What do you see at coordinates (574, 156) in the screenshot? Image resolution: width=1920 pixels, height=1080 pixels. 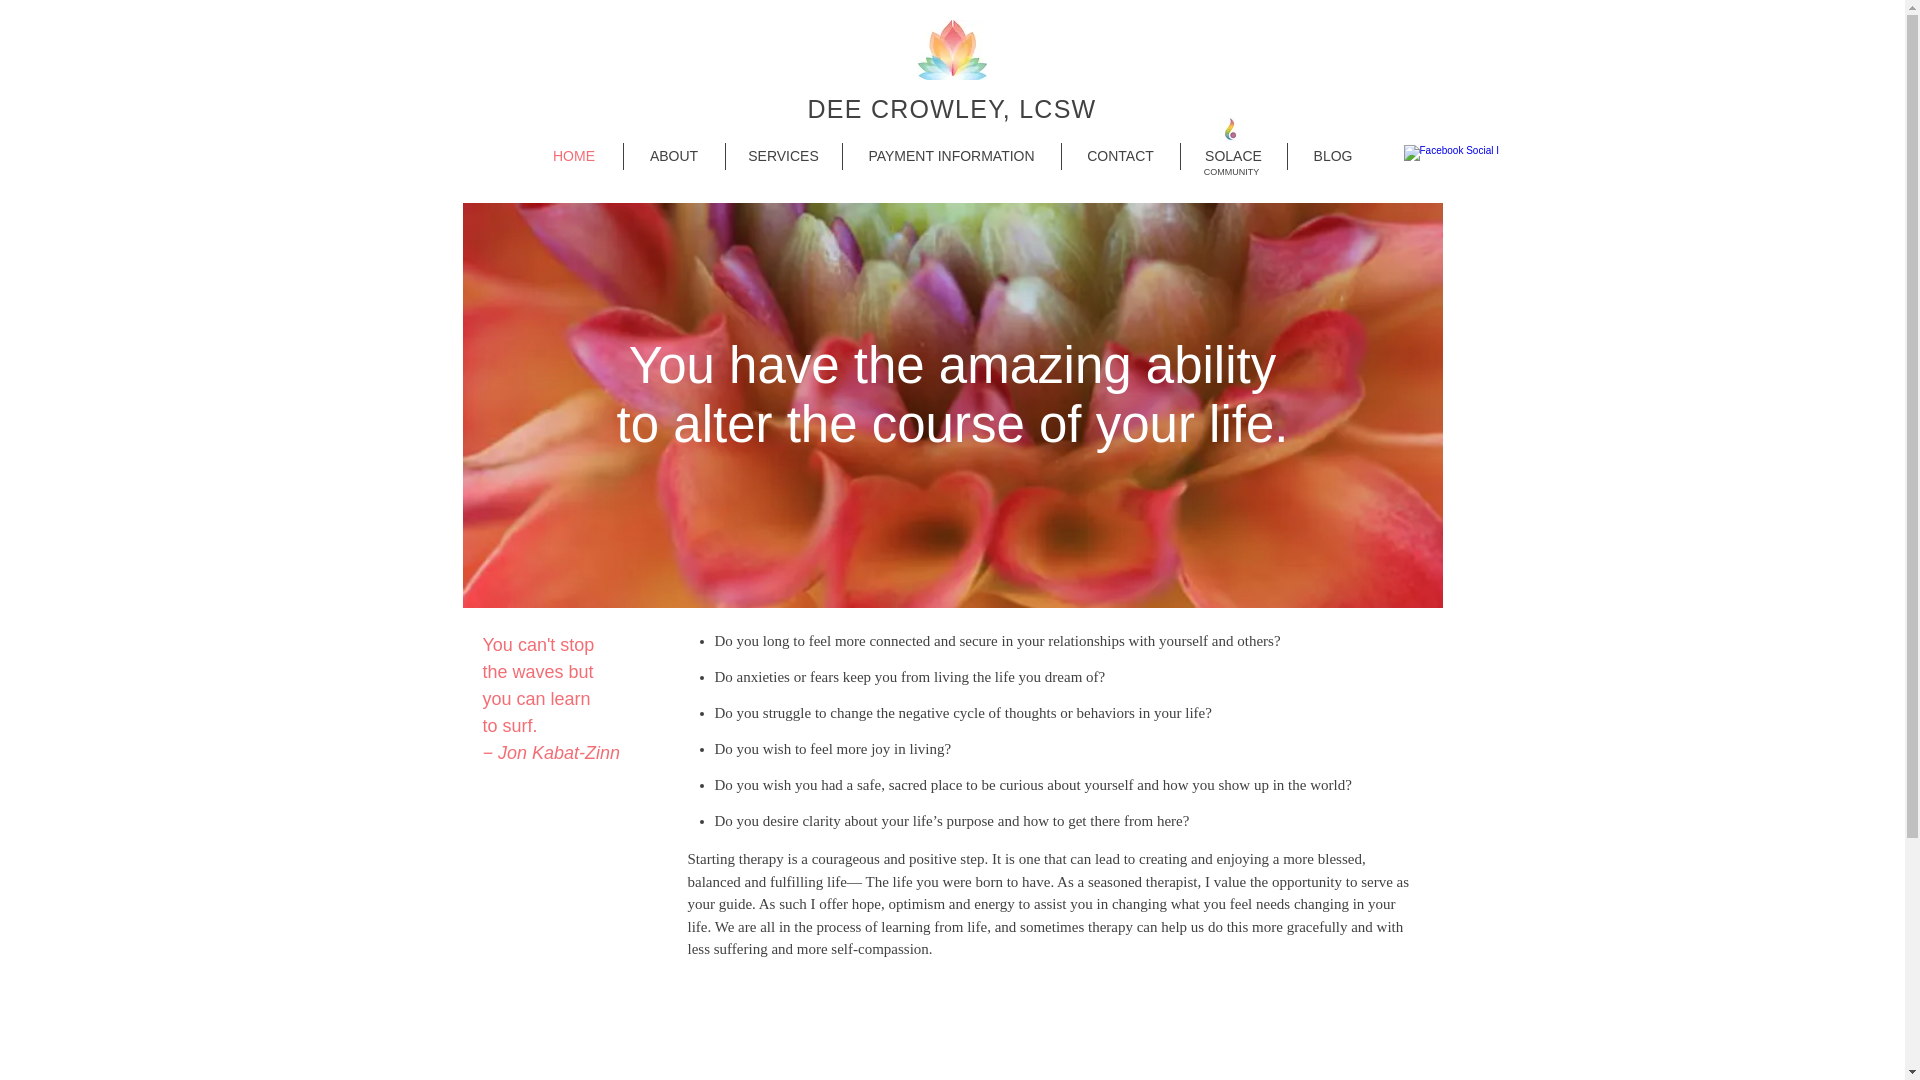 I see `HOME` at bounding box center [574, 156].